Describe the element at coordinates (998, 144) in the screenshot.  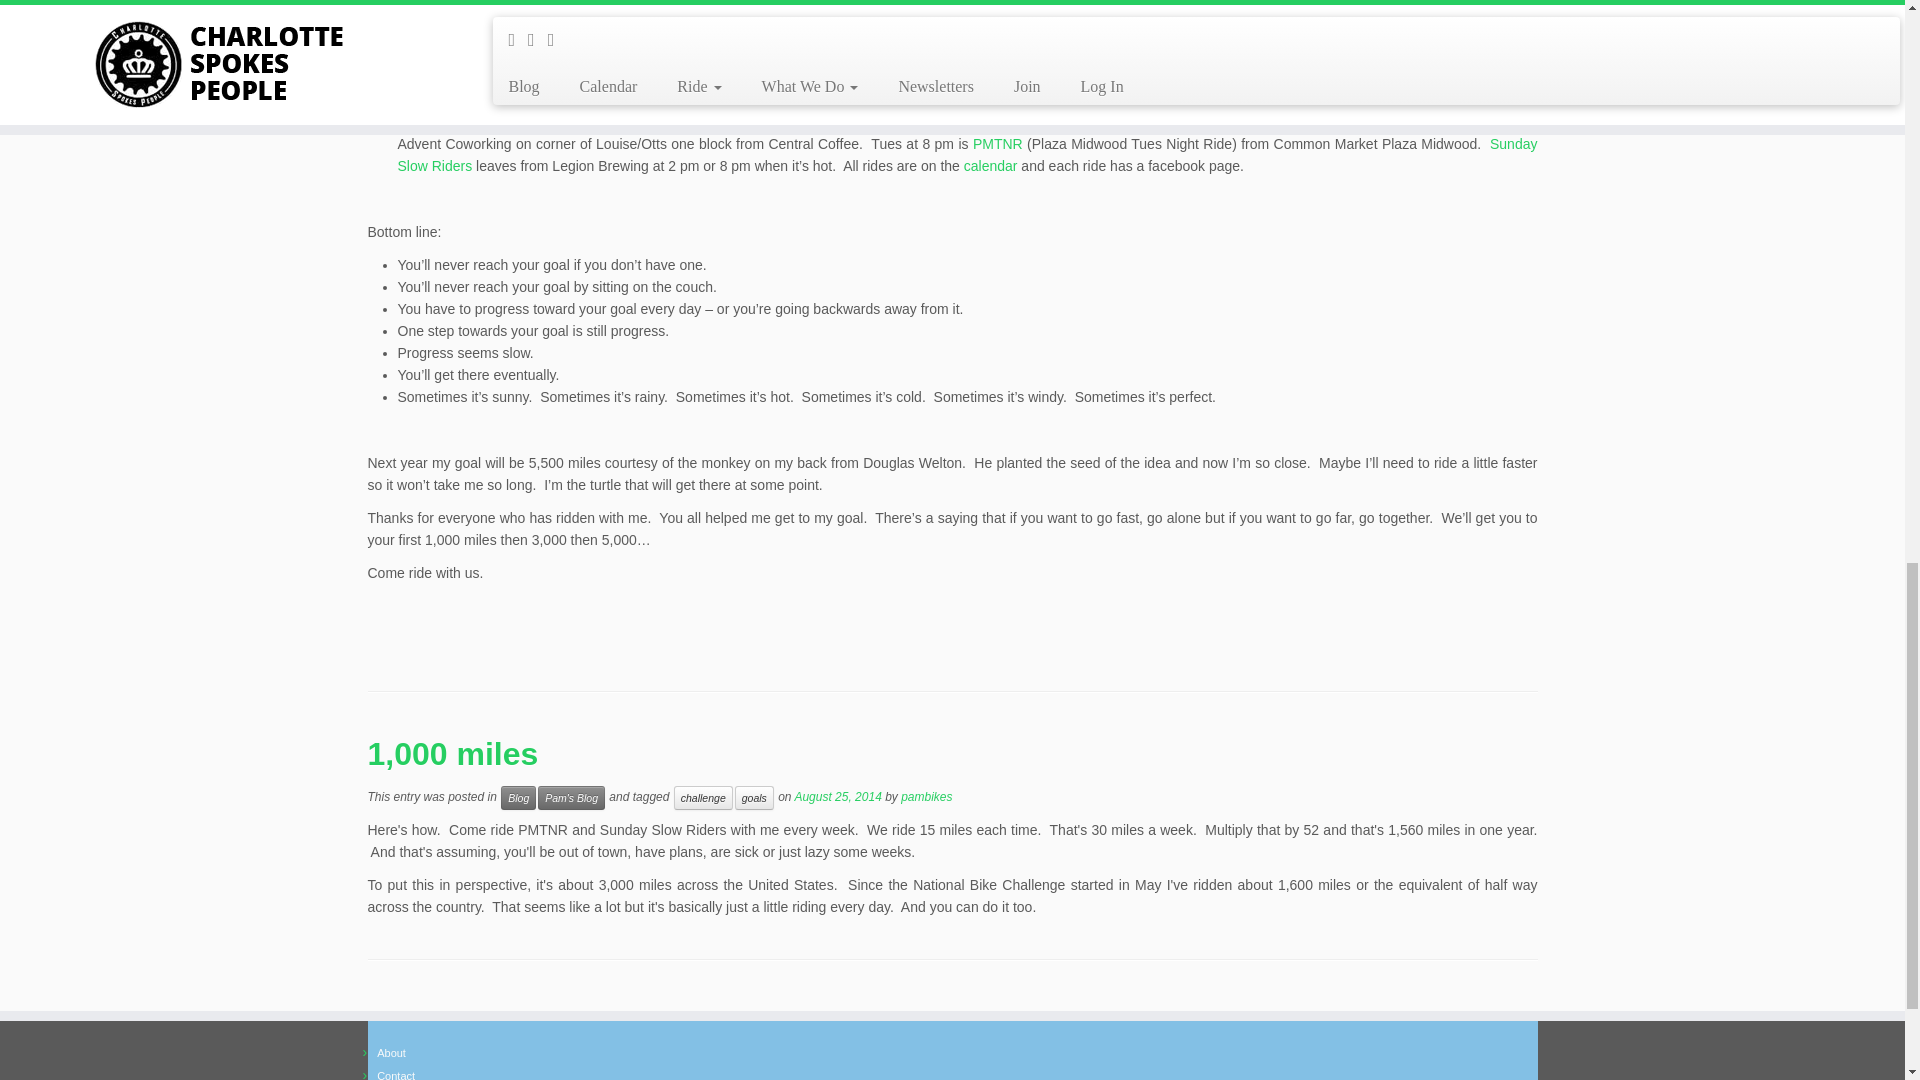
I see `PMTNR` at that location.